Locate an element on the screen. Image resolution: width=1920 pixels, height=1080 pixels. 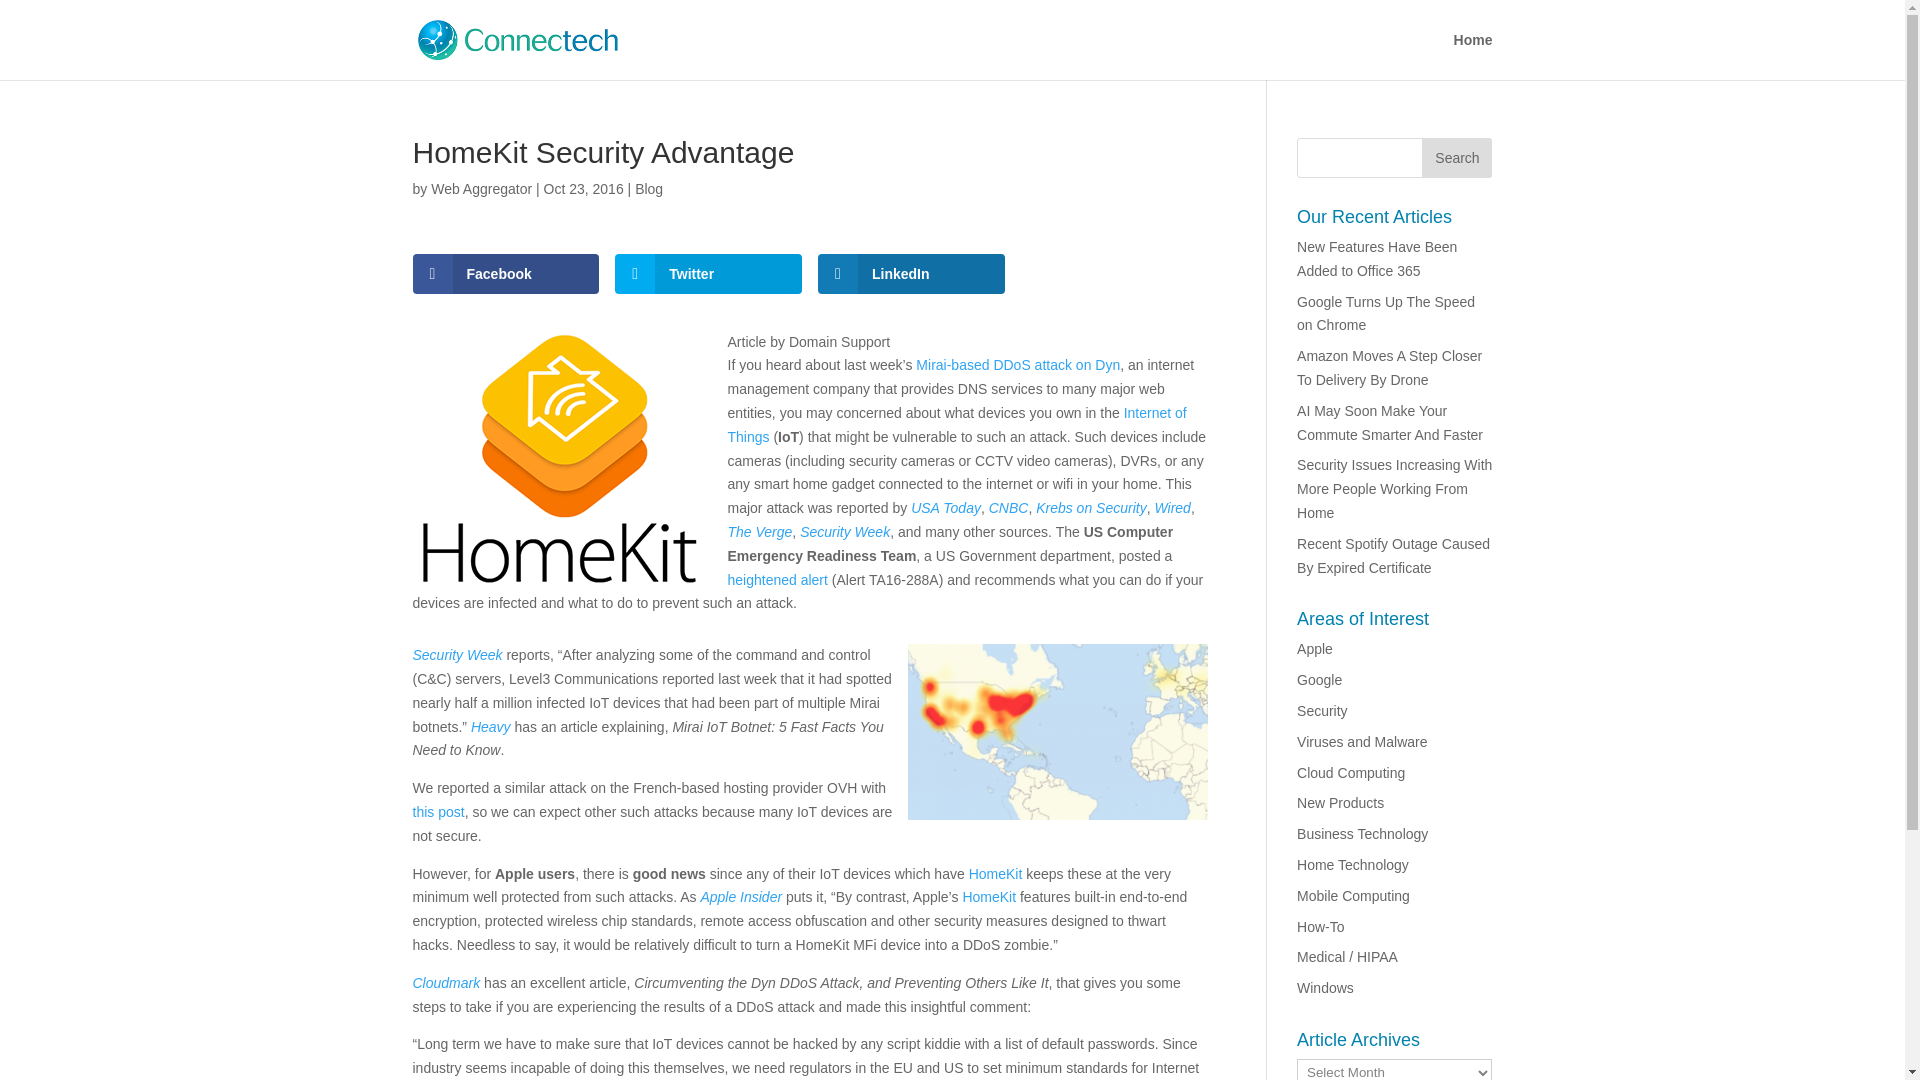
heightened alert is located at coordinates (777, 580).